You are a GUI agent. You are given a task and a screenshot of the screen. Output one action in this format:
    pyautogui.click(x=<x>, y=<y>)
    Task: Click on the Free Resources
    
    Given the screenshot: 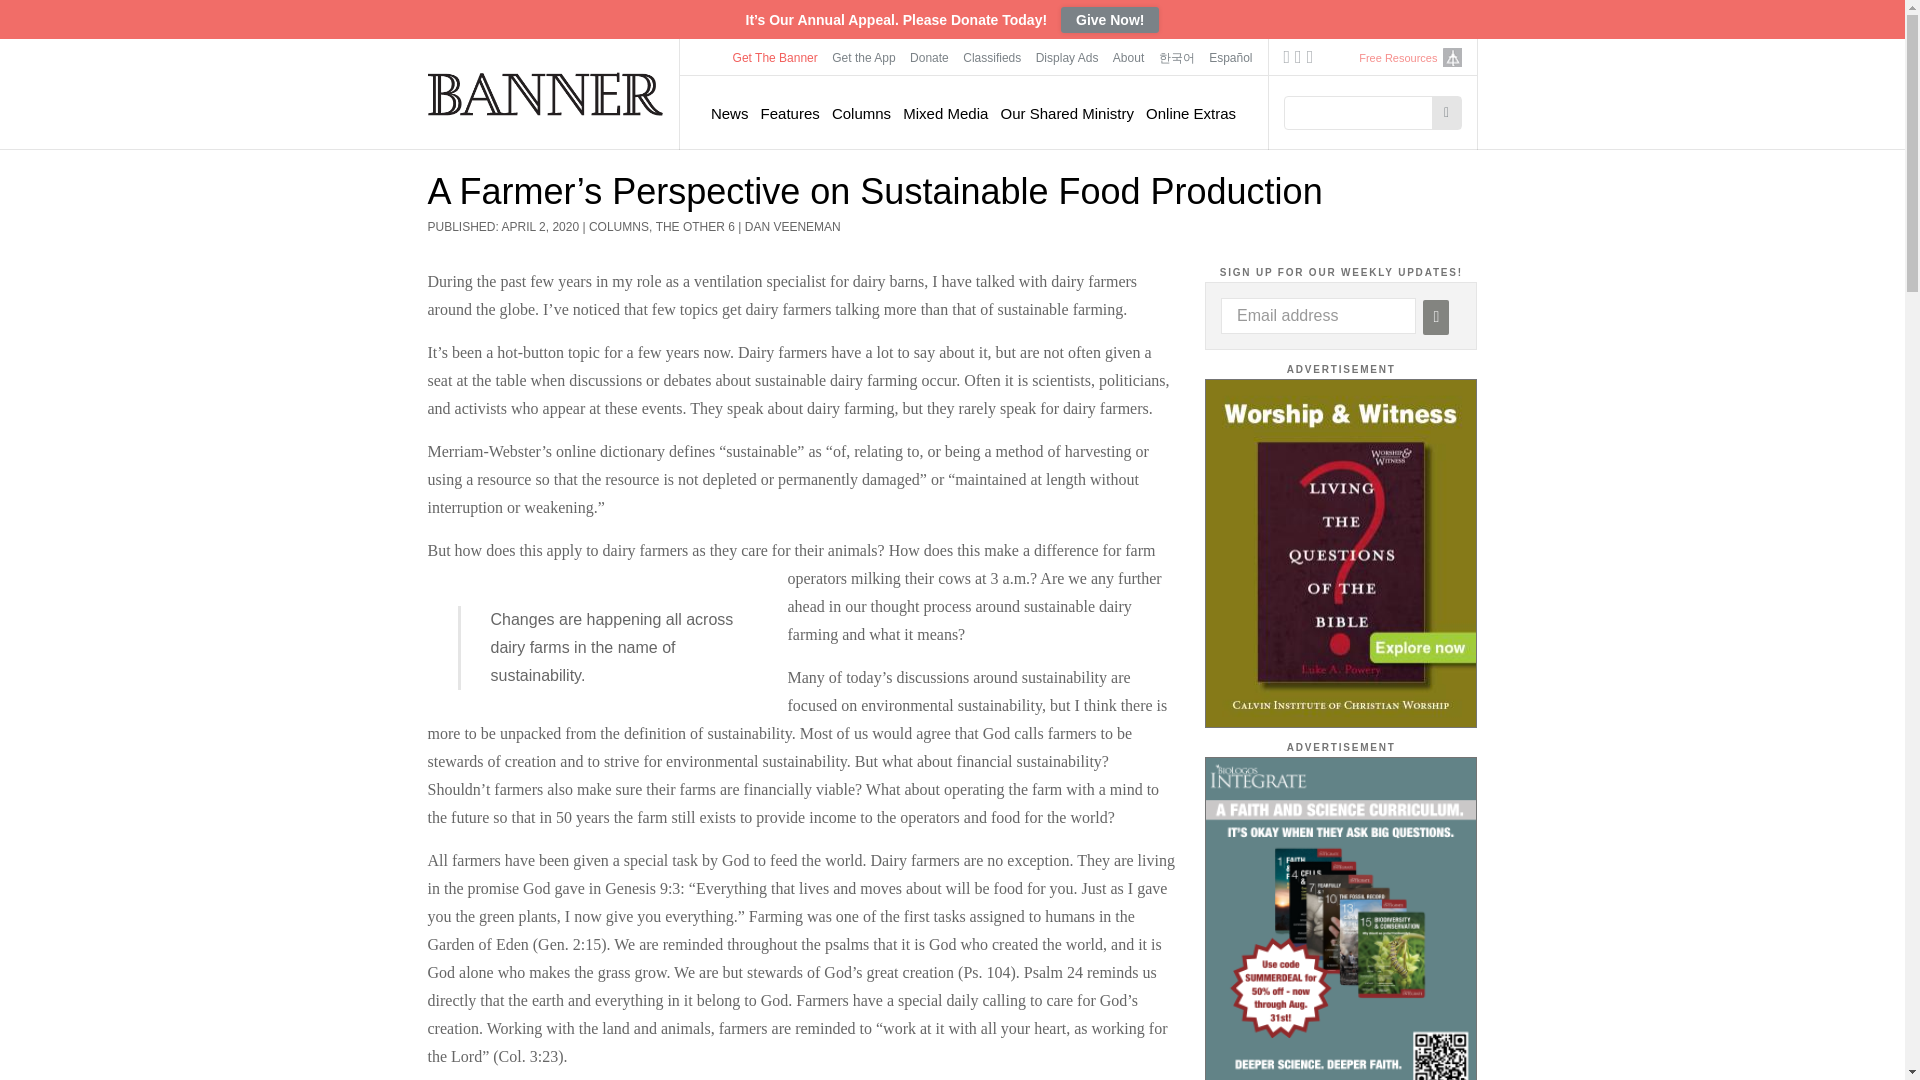 What is the action you would take?
    pyautogui.click(x=1398, y=58)
    